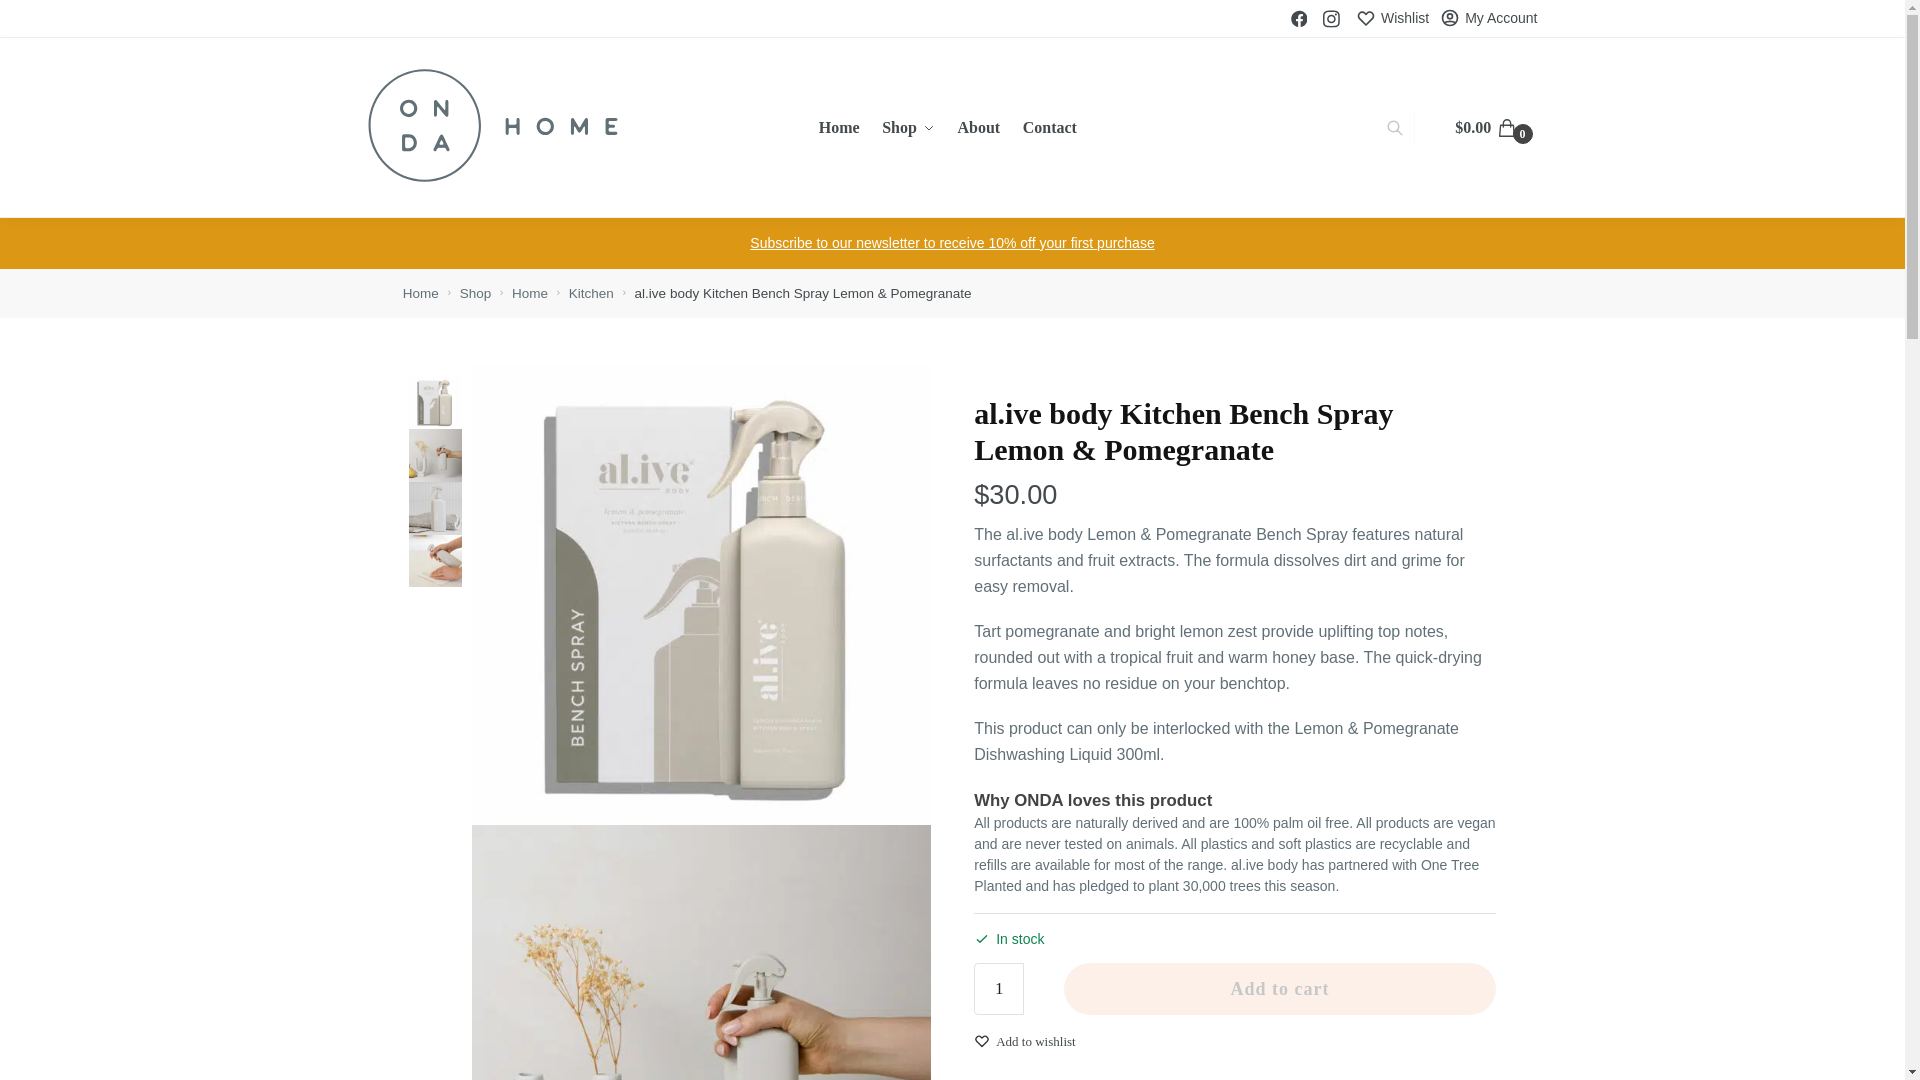 The height and width of the screenshot is (1080, 1920). What do you see at coordinates (1488, 18) in the screenshot?
I see `My Account` at bounding box center [1488, 18].